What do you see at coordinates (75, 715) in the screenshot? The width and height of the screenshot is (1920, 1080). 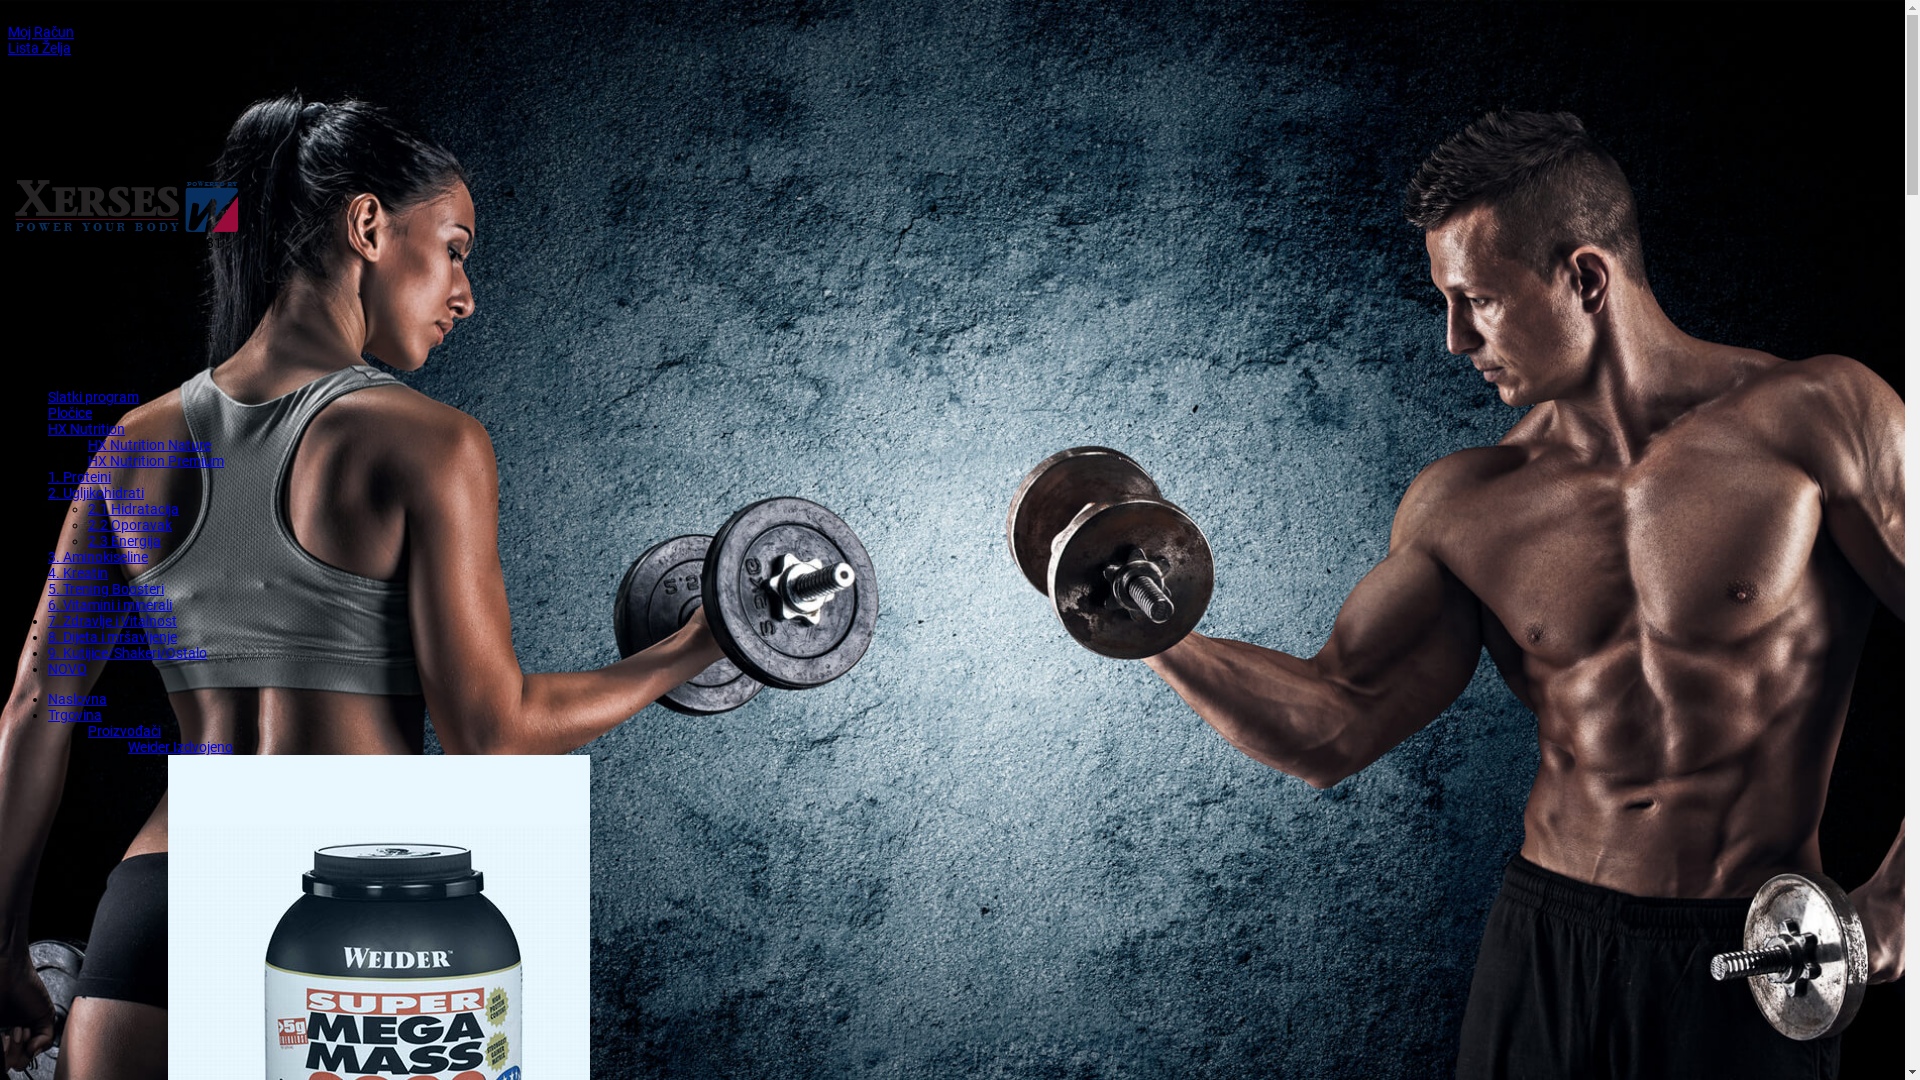 I see `Trgovina` at bounding box center [75, 715].